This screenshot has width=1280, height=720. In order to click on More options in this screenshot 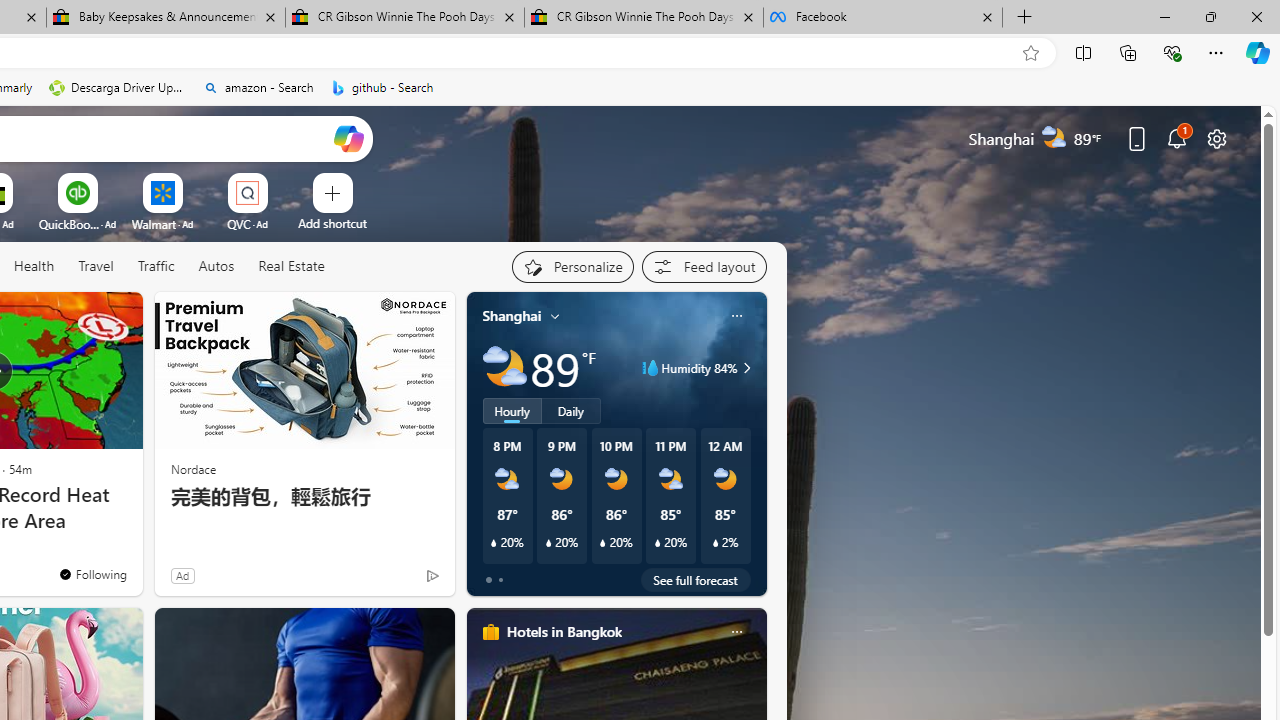, I will do `click(736, 631)`.